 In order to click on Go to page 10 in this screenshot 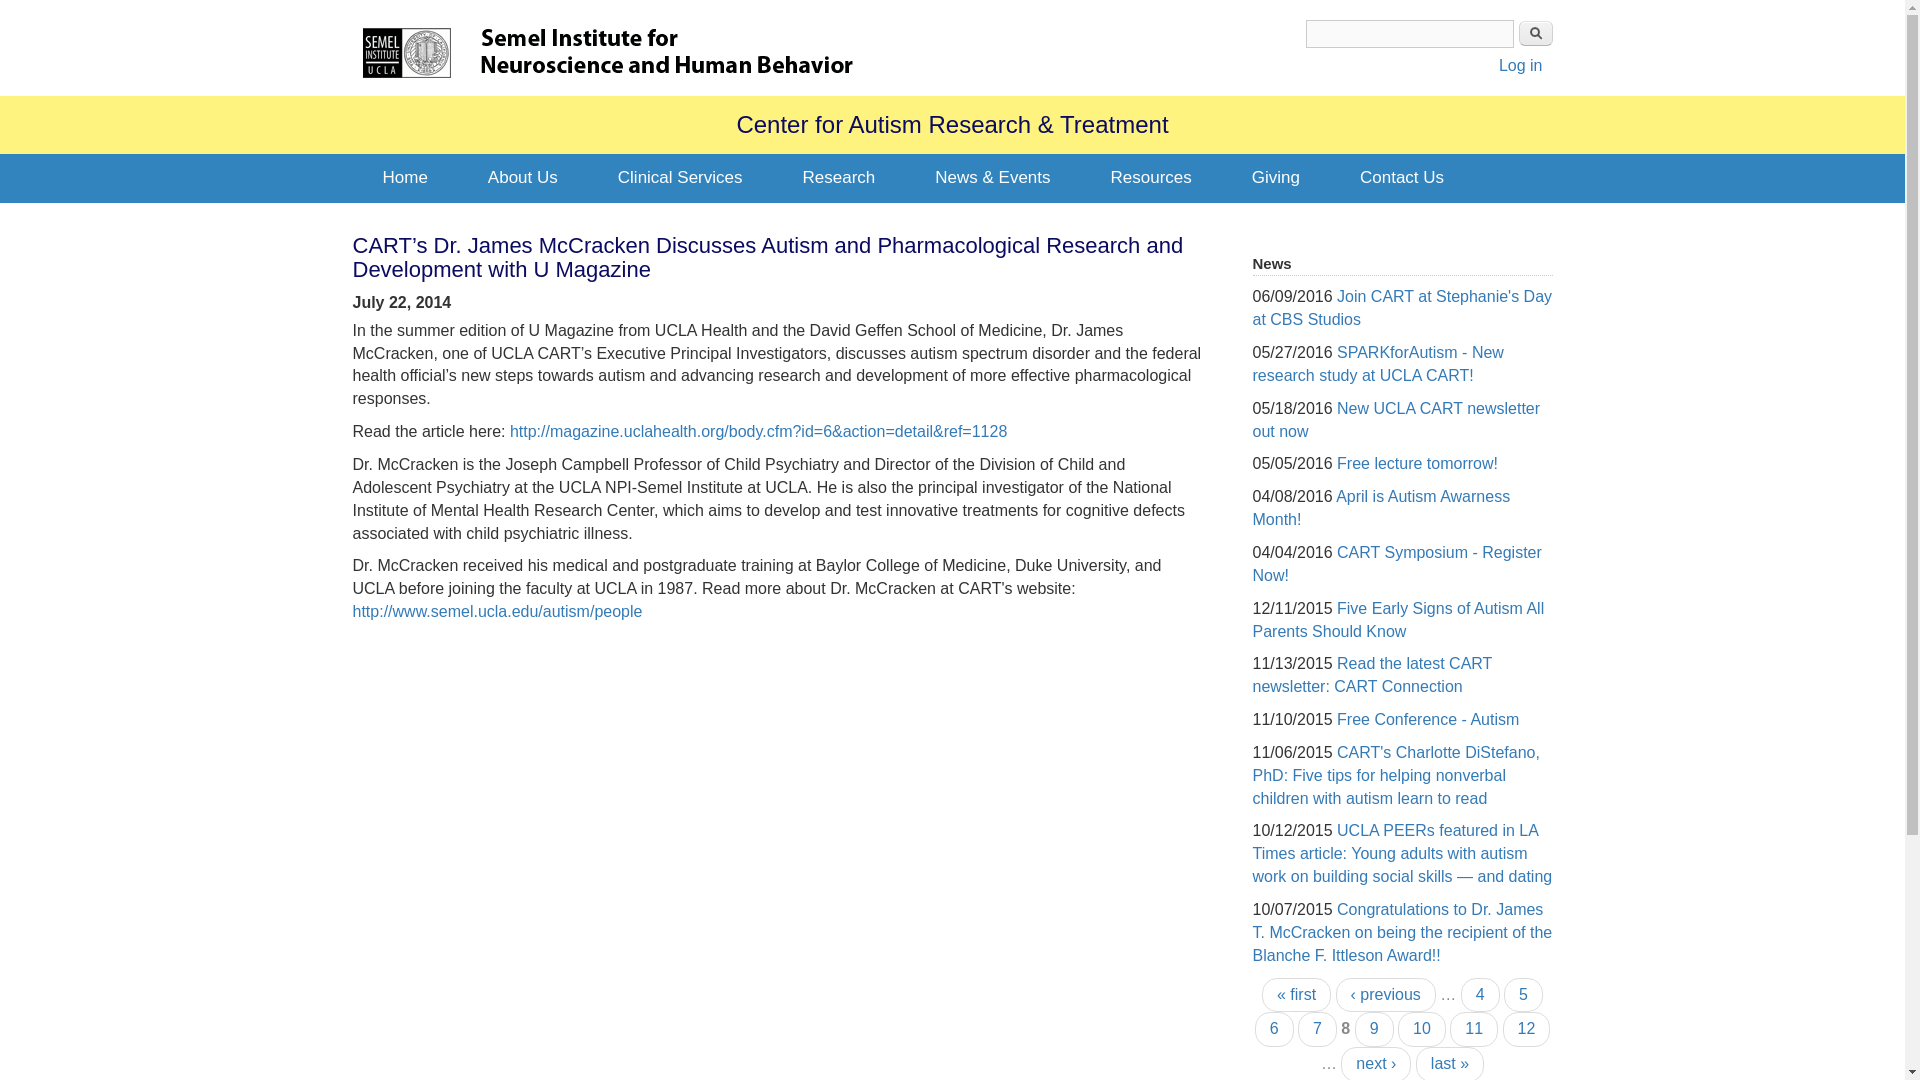, I will do `click(1421, 1028)`.